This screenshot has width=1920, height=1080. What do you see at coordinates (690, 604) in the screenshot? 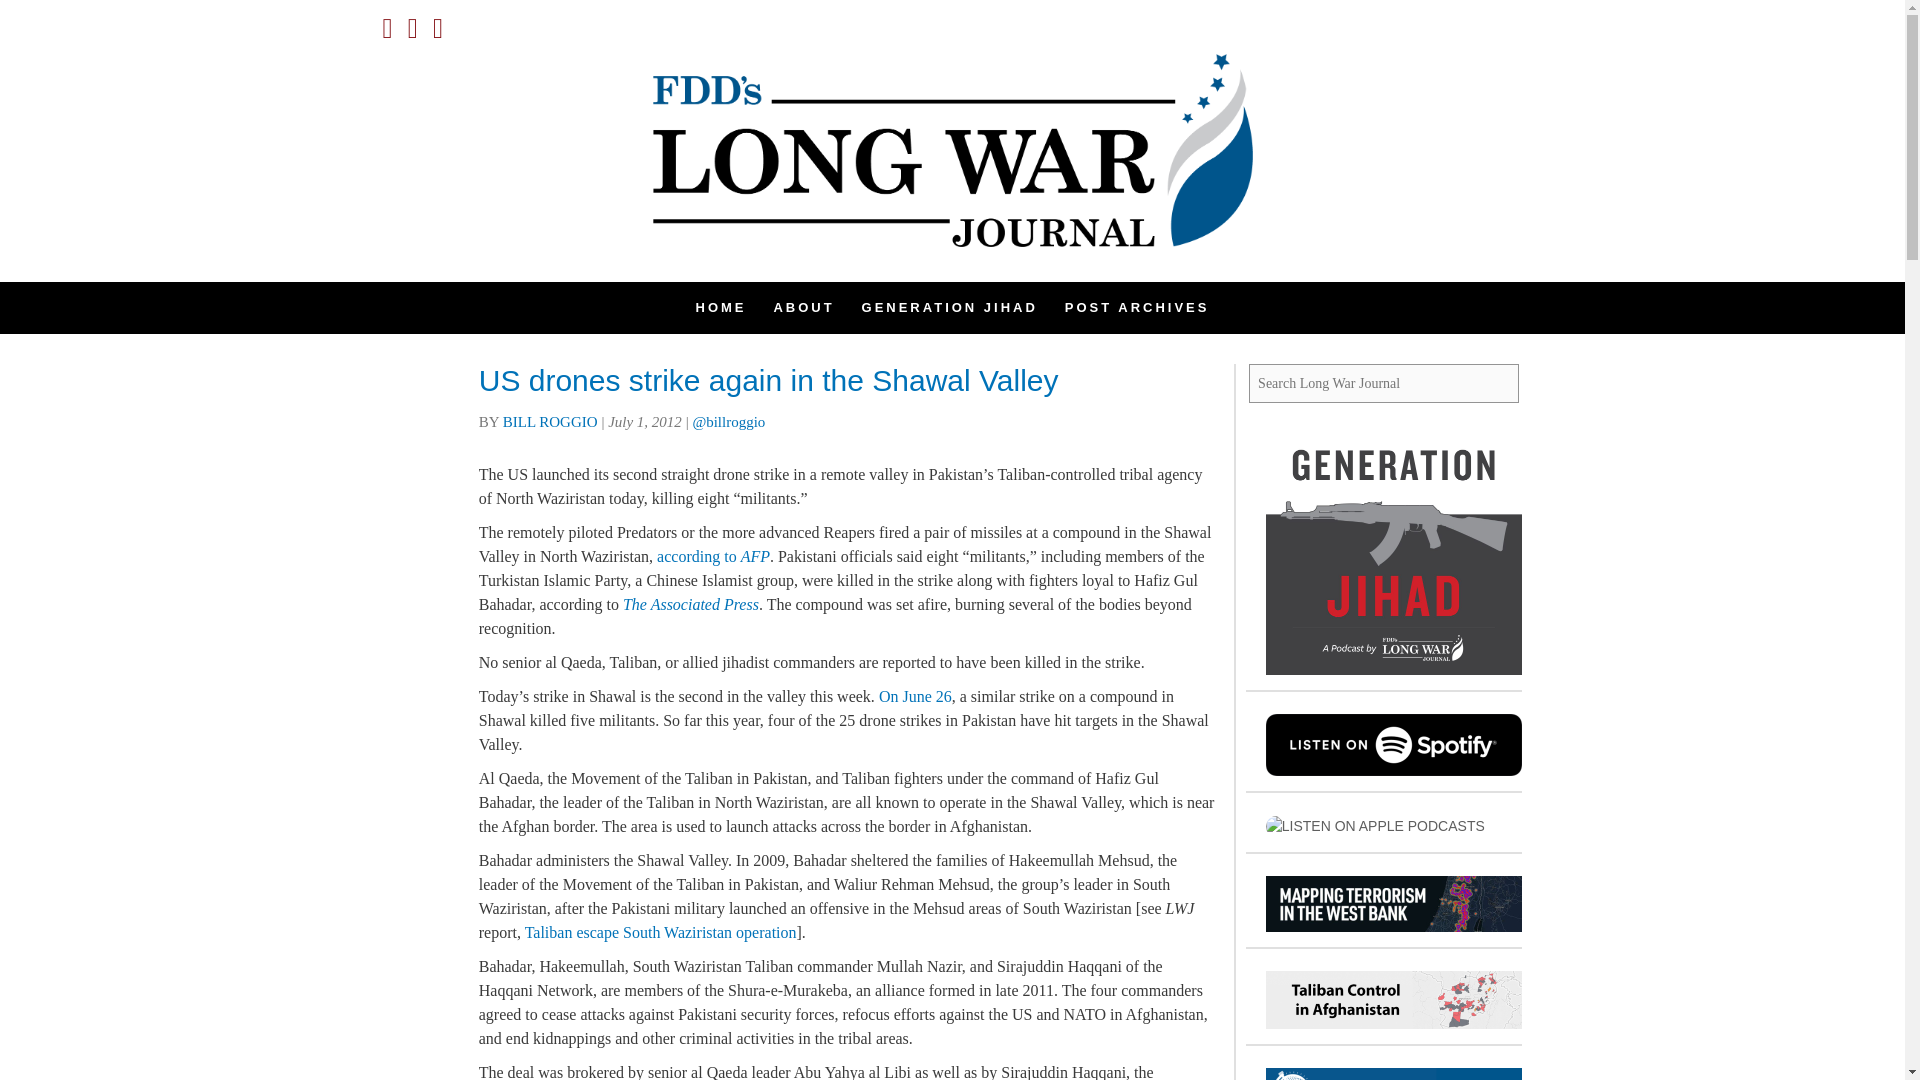
I see `The Associated Press` at bounding box center [690, 604].